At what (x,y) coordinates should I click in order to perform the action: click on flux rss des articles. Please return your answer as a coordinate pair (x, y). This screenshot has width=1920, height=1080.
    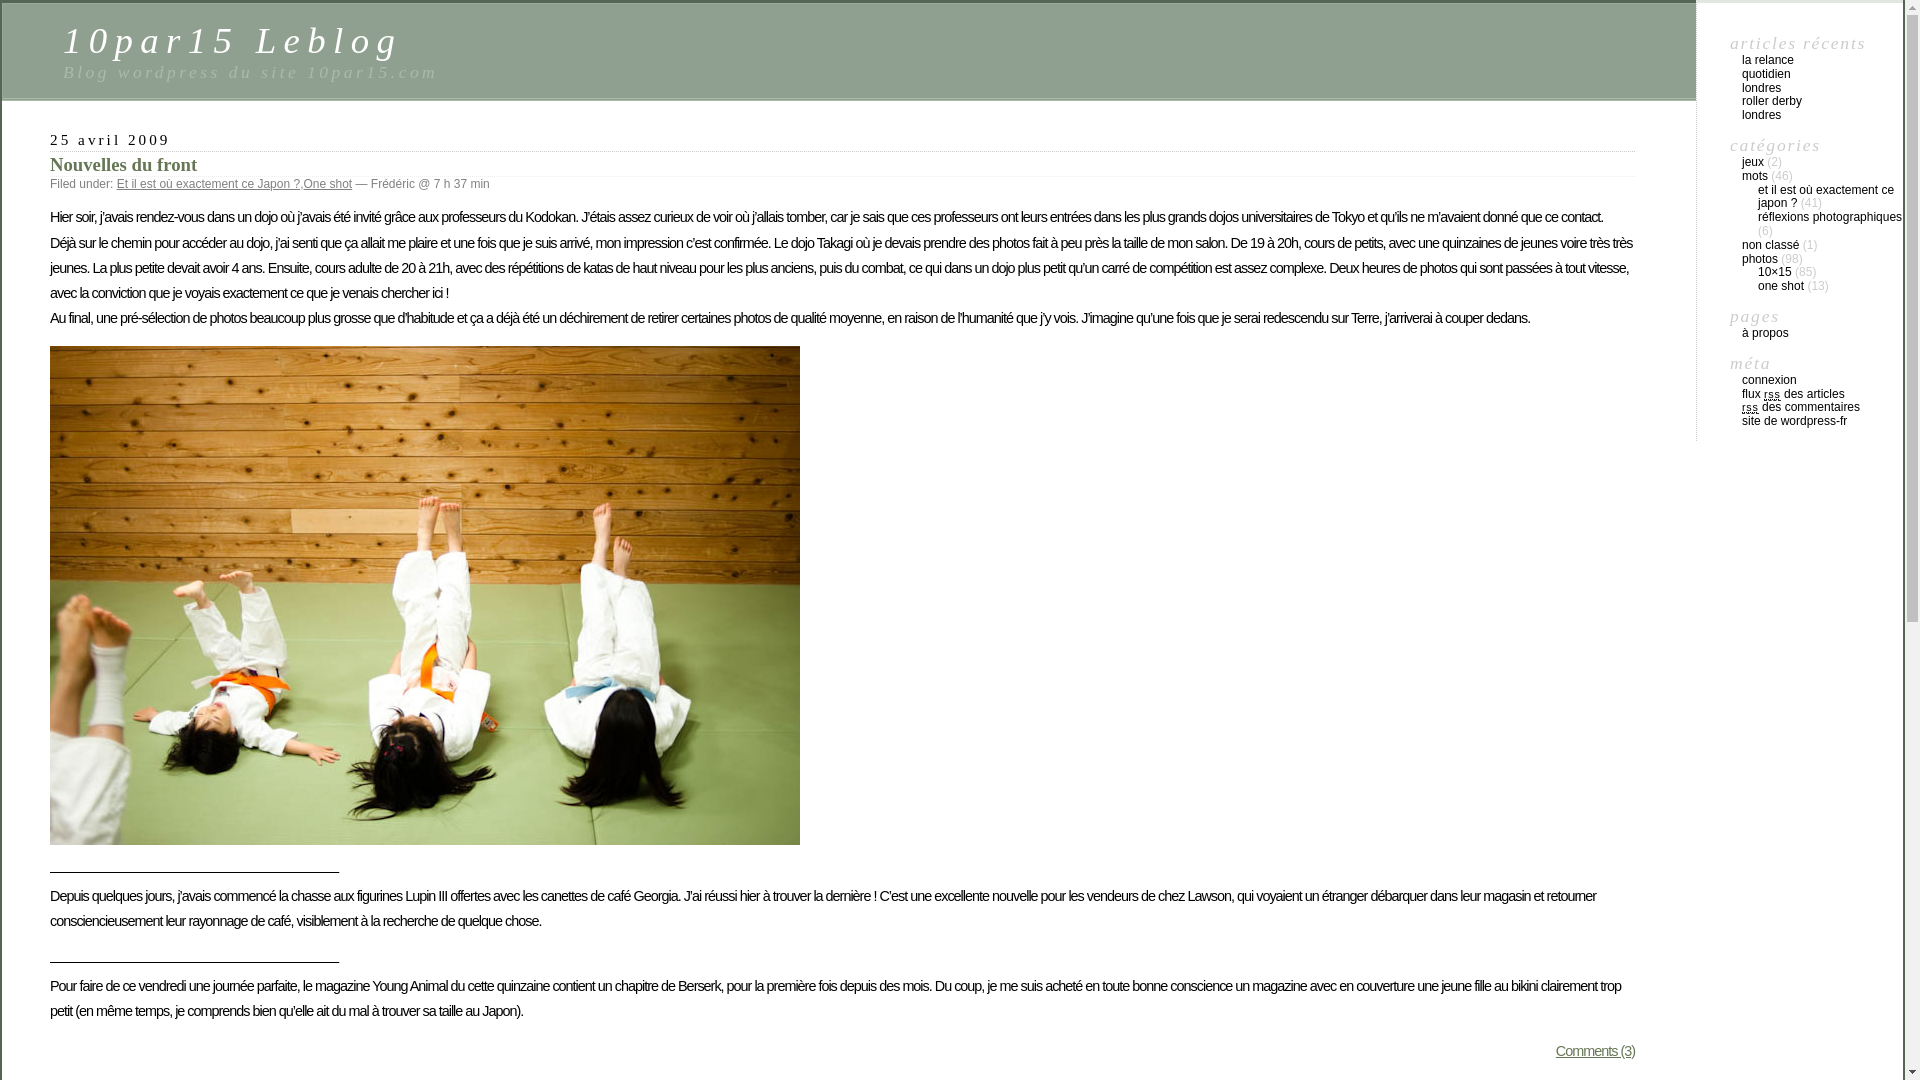
    Looking at the image, I should click on (1794, 394).